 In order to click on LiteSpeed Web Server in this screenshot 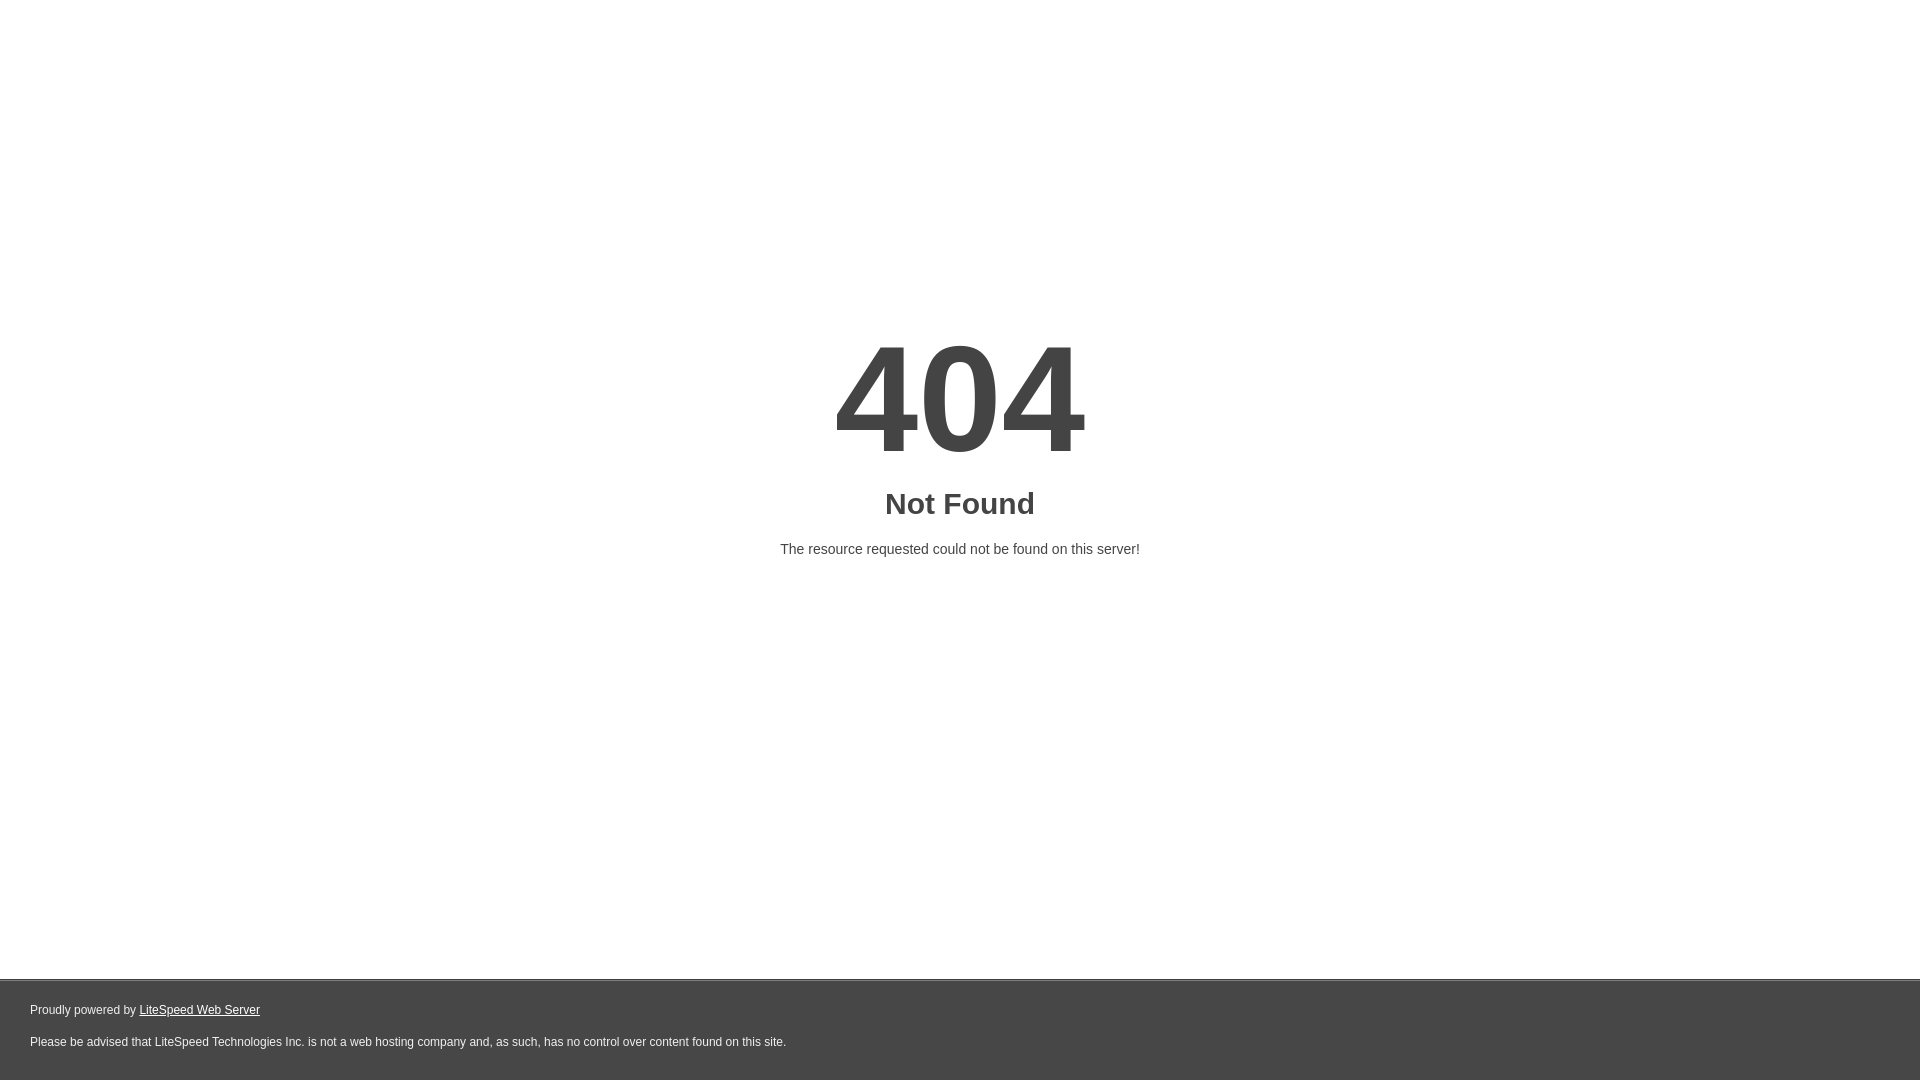, I will do `click(200, 1010)`.